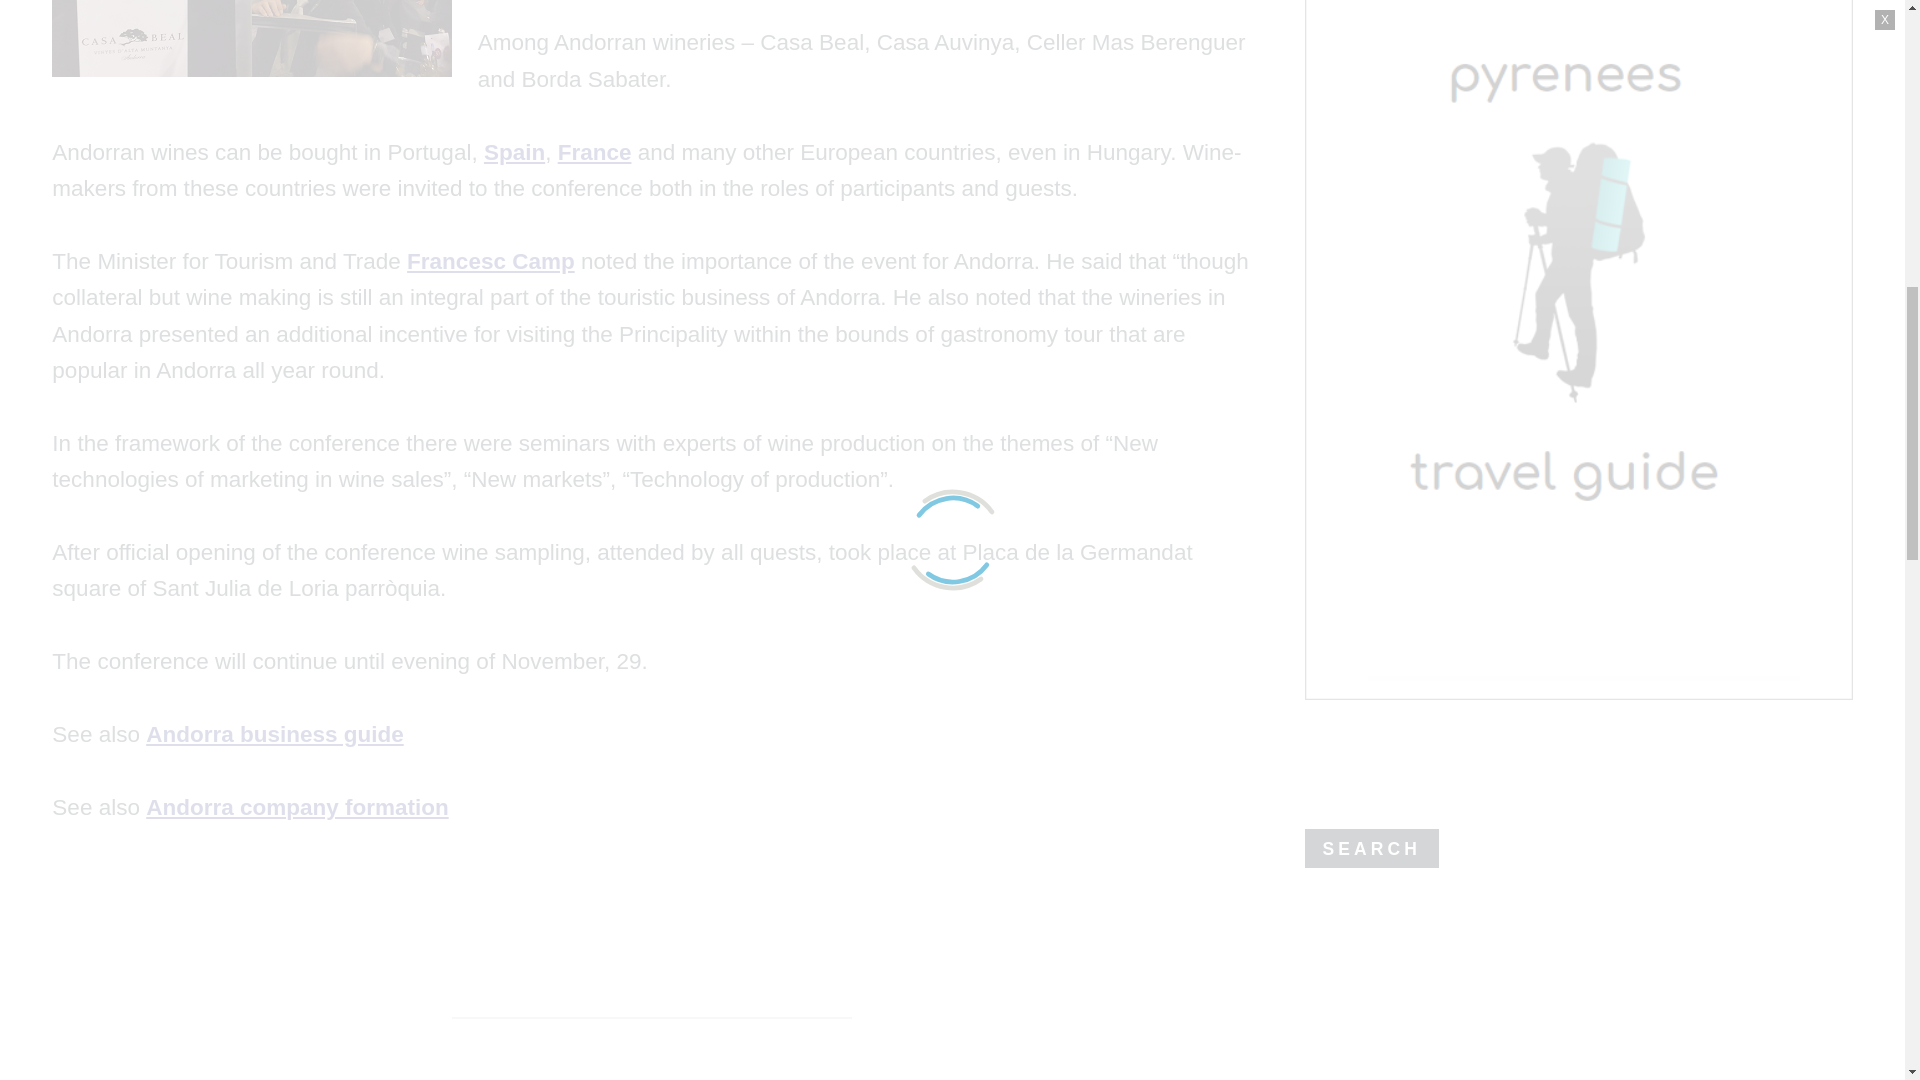 This screenshot has height=1080, width=1920. Describe the element at coordinates (594, 152) in the screenshot. I see `France` at that location.